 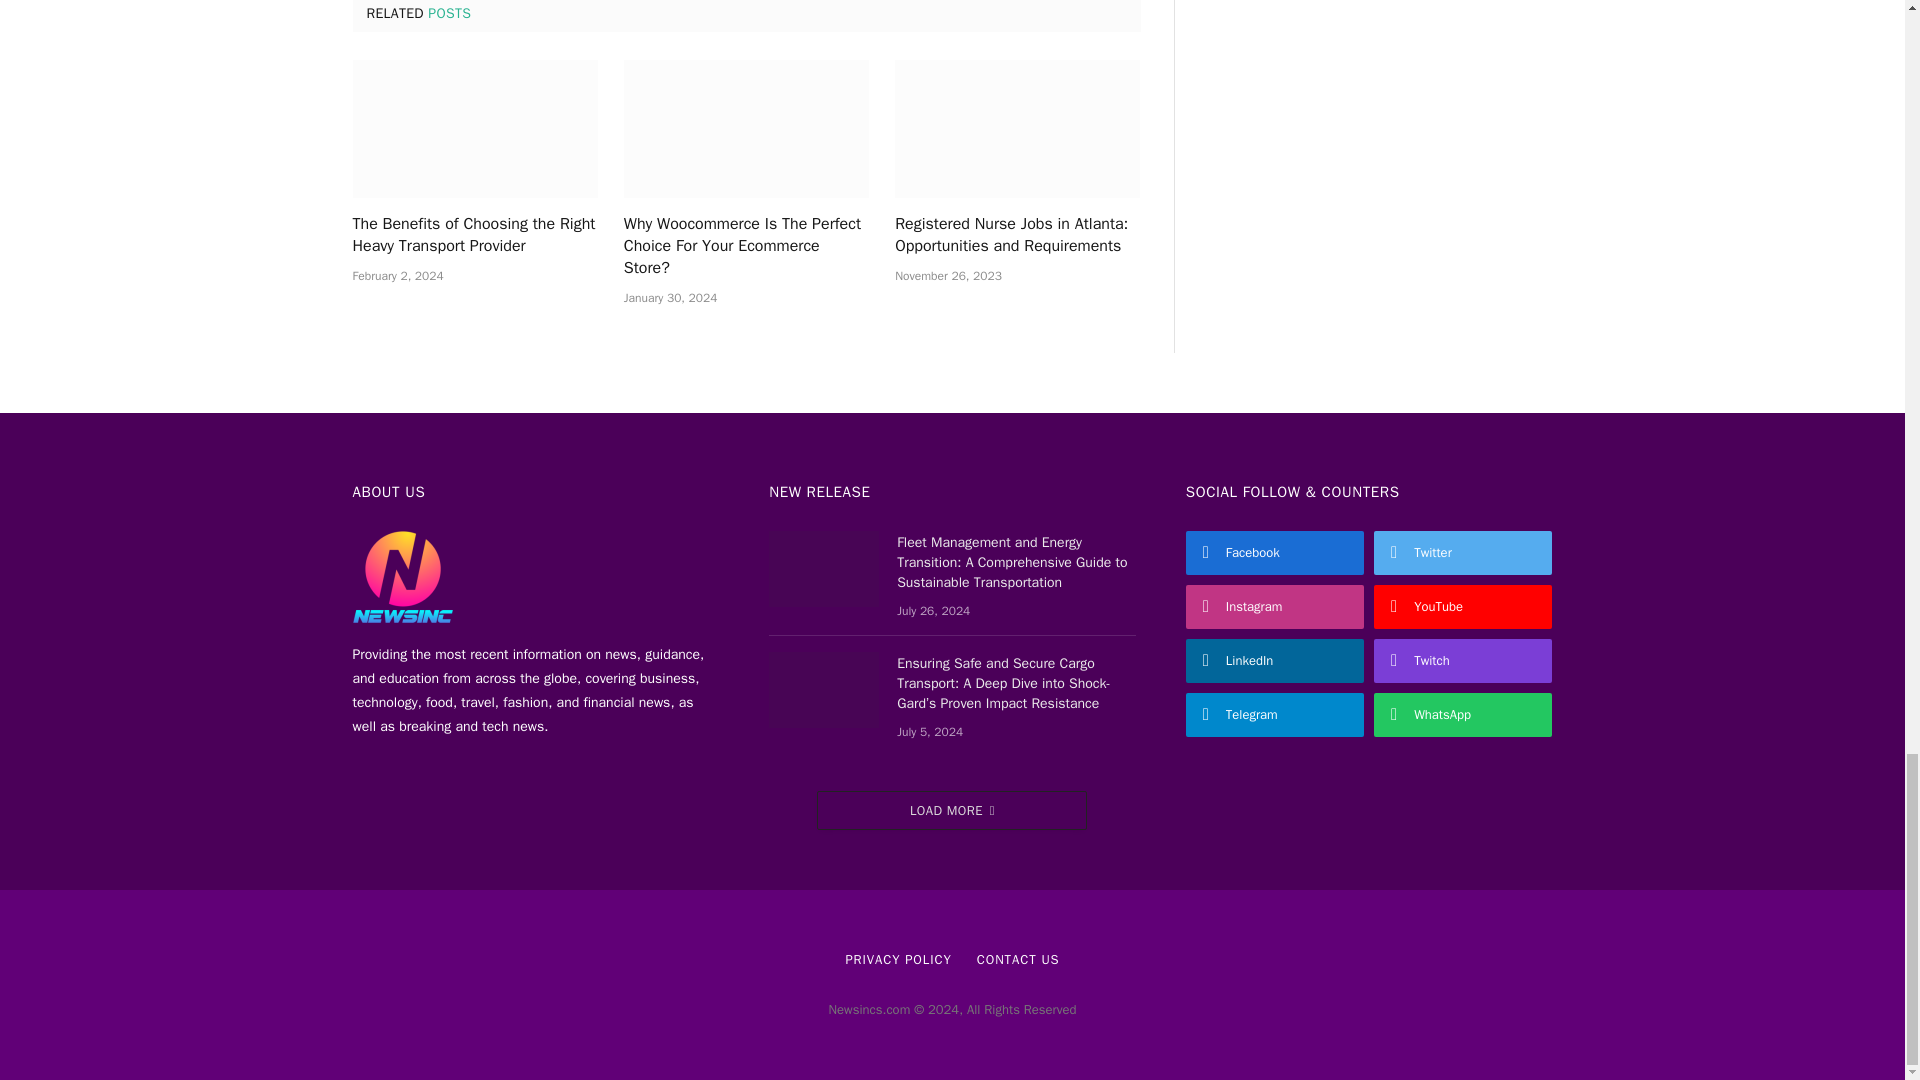 What do you see at coordinates (474, 128) in the screenshot?
I see `The Benefits of Choosing the Right Heavy Transport Provider` at bounding box center [474, 128].